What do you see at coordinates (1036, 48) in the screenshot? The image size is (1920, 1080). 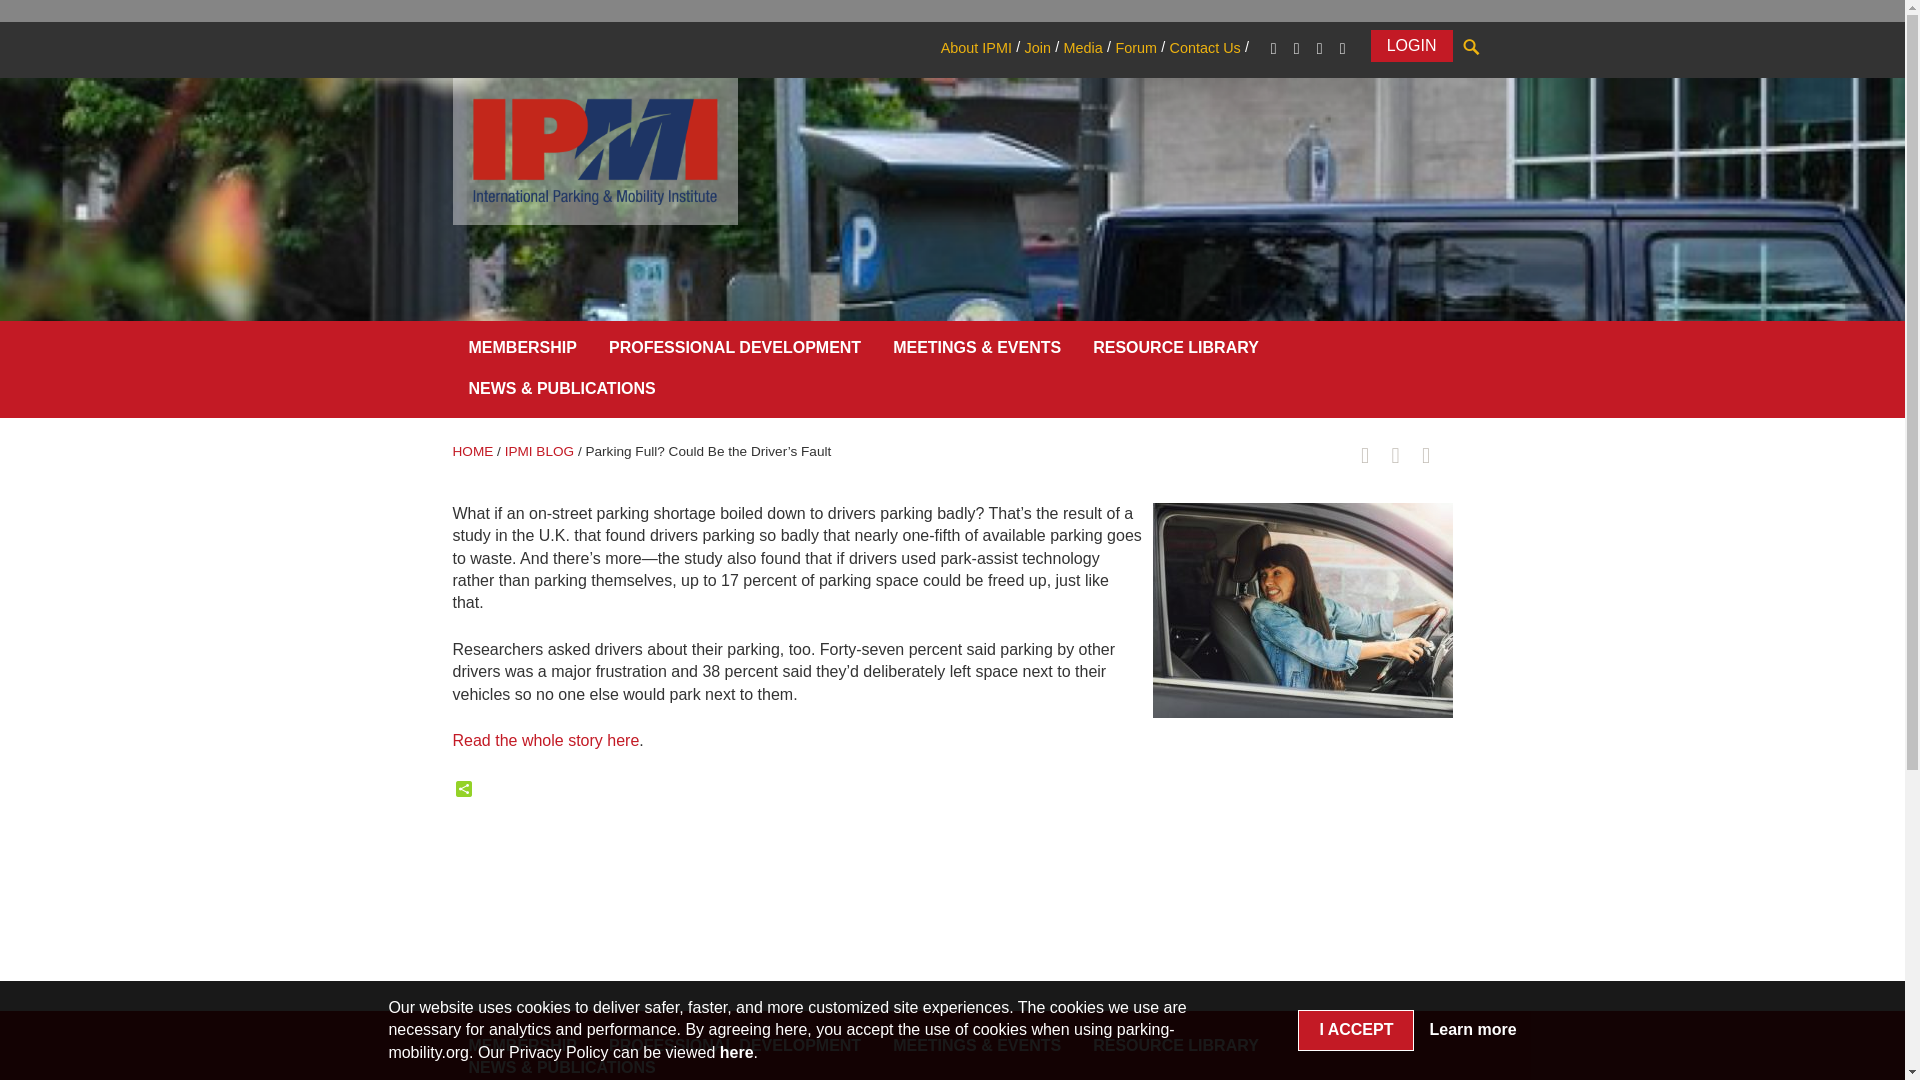 I see `Join` at bounding box center [1036, 48].